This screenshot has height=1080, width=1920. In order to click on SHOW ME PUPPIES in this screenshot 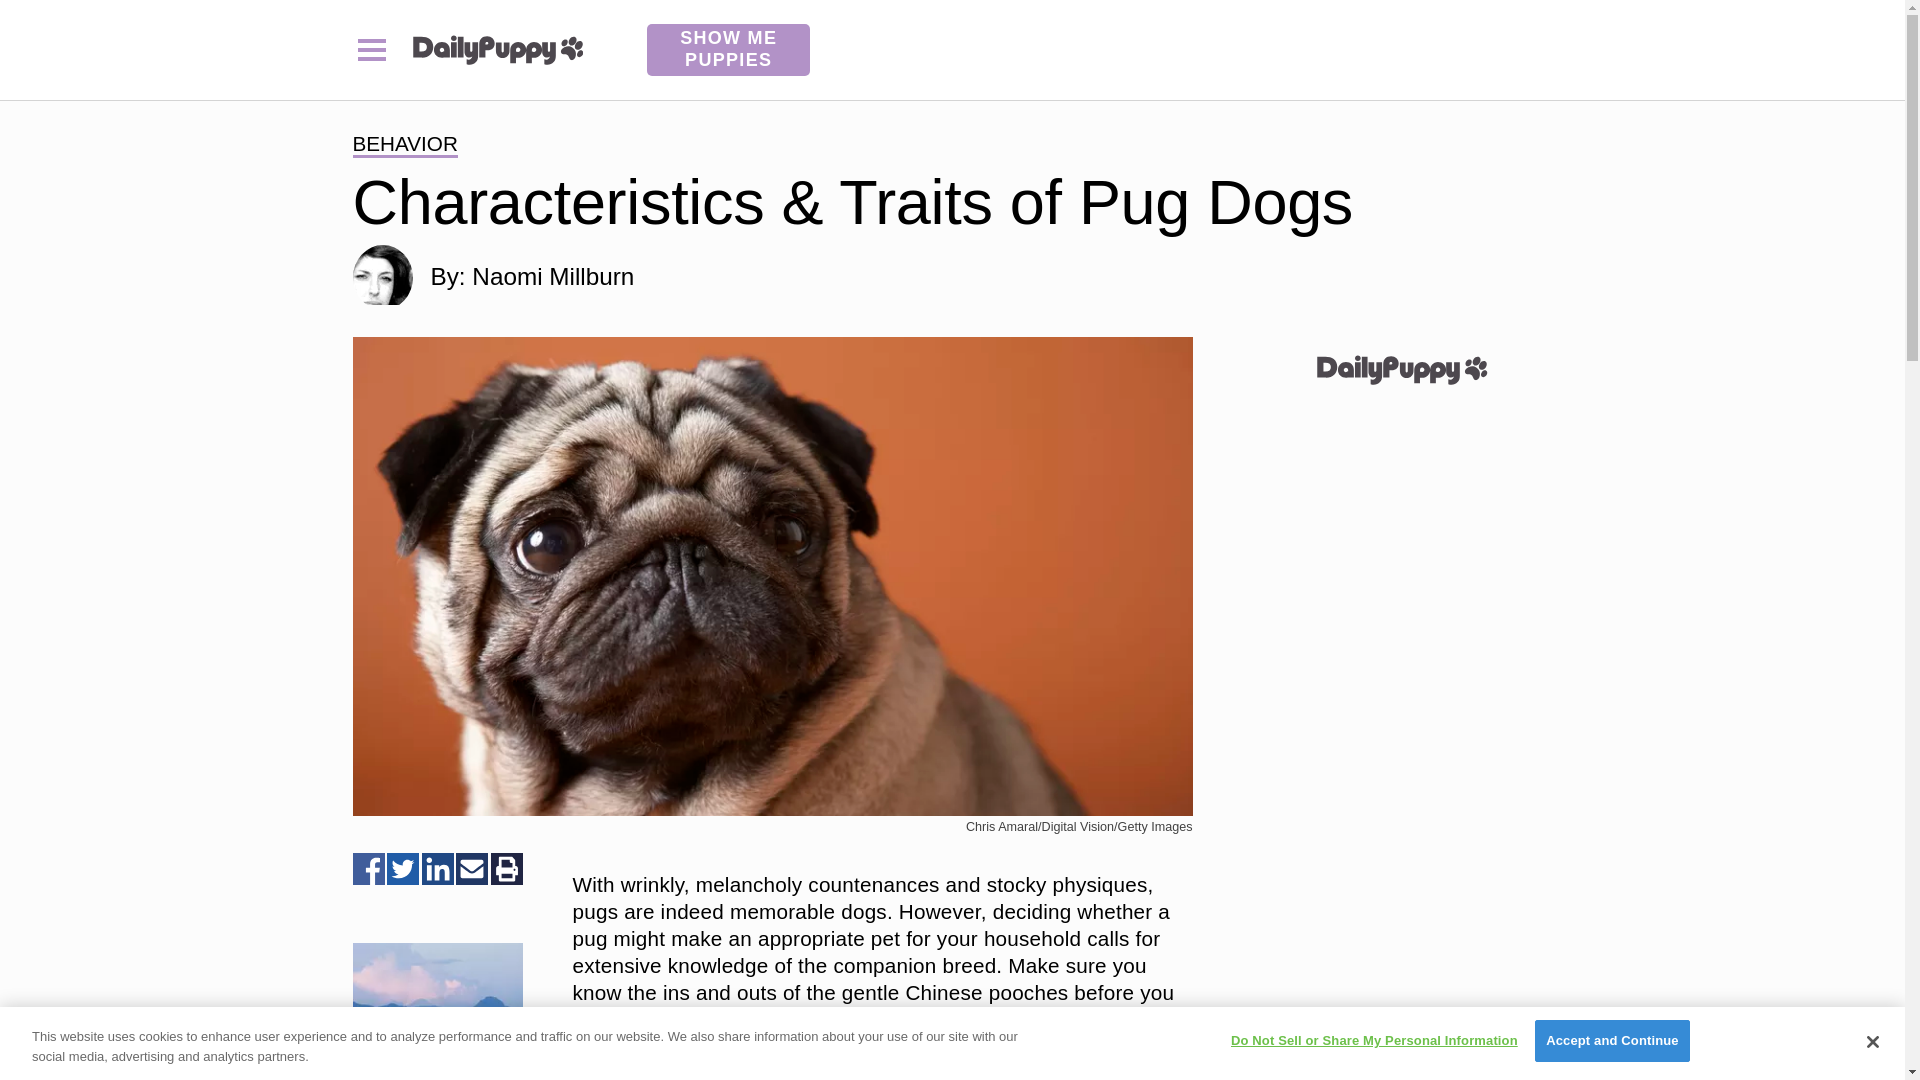, I will do `click(728, 49)`.